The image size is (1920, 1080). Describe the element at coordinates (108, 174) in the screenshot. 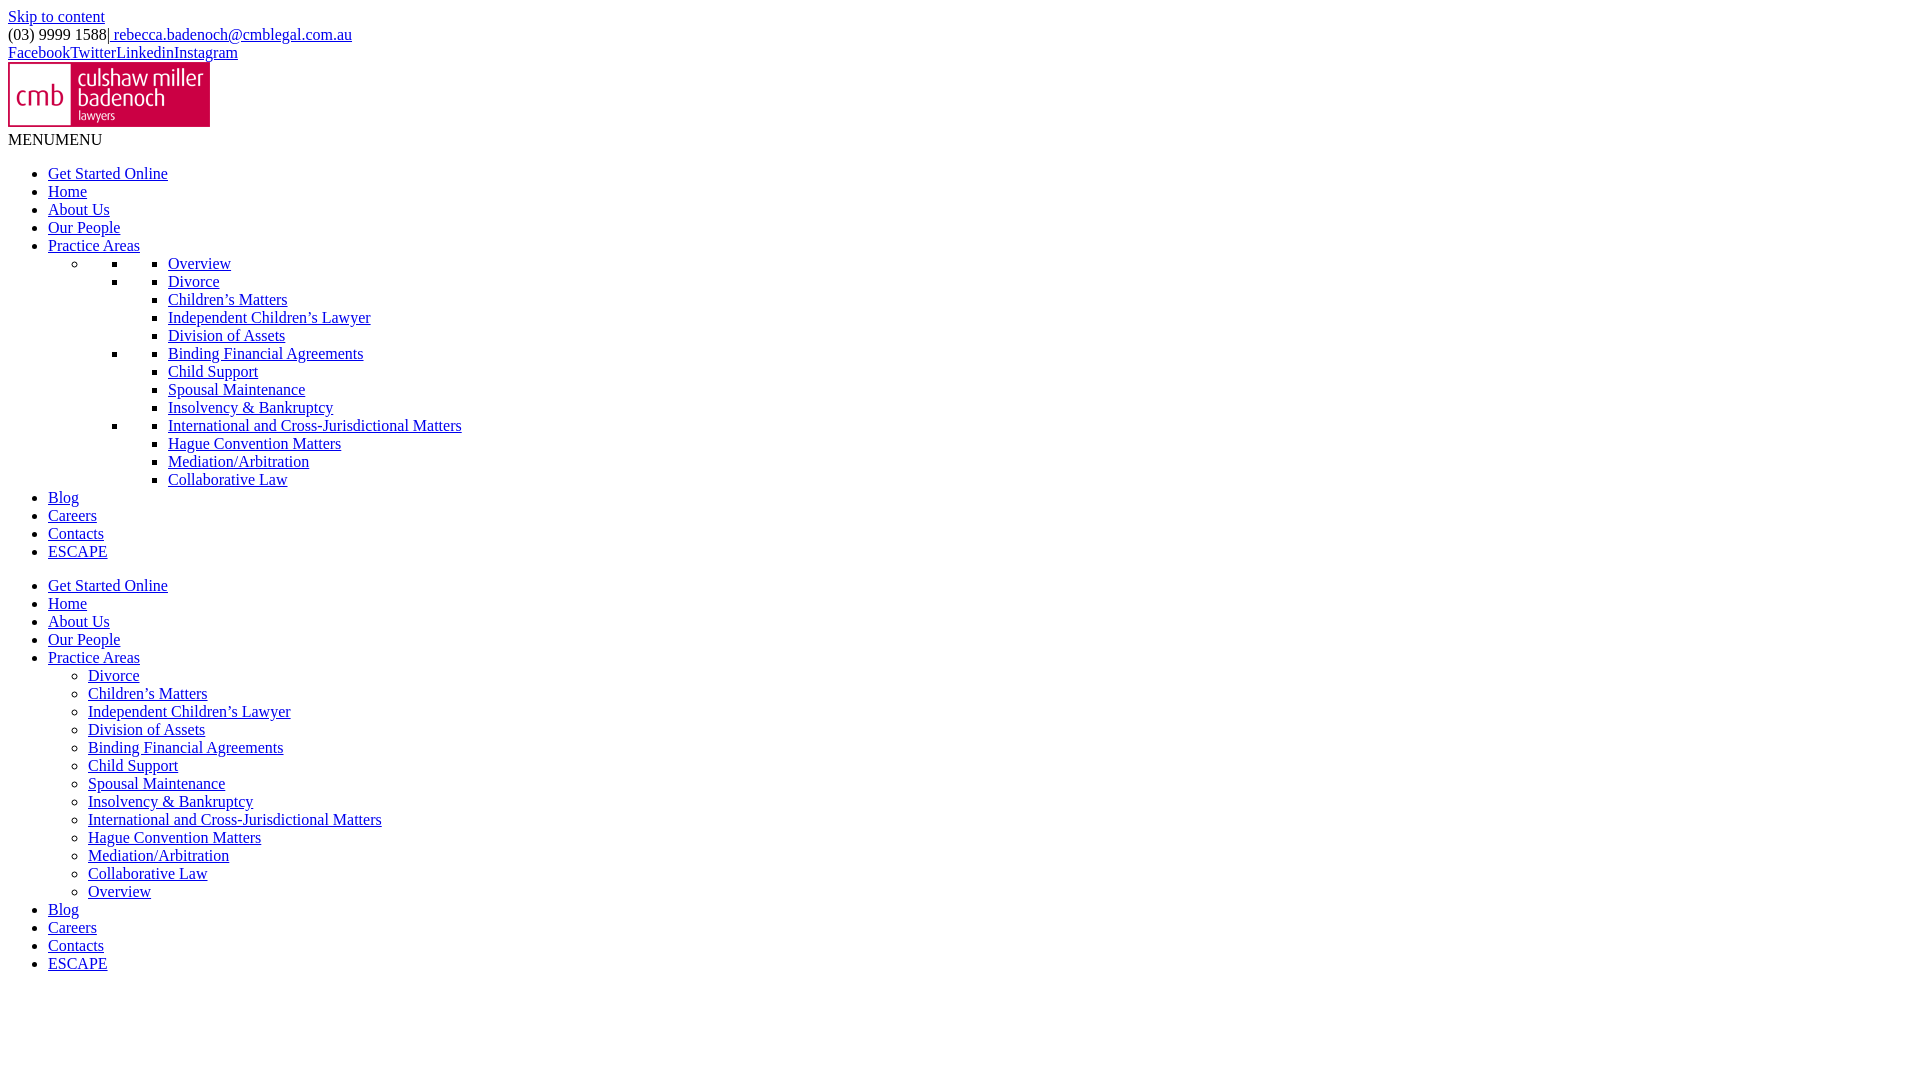

I see `Get Started Online` at that location.